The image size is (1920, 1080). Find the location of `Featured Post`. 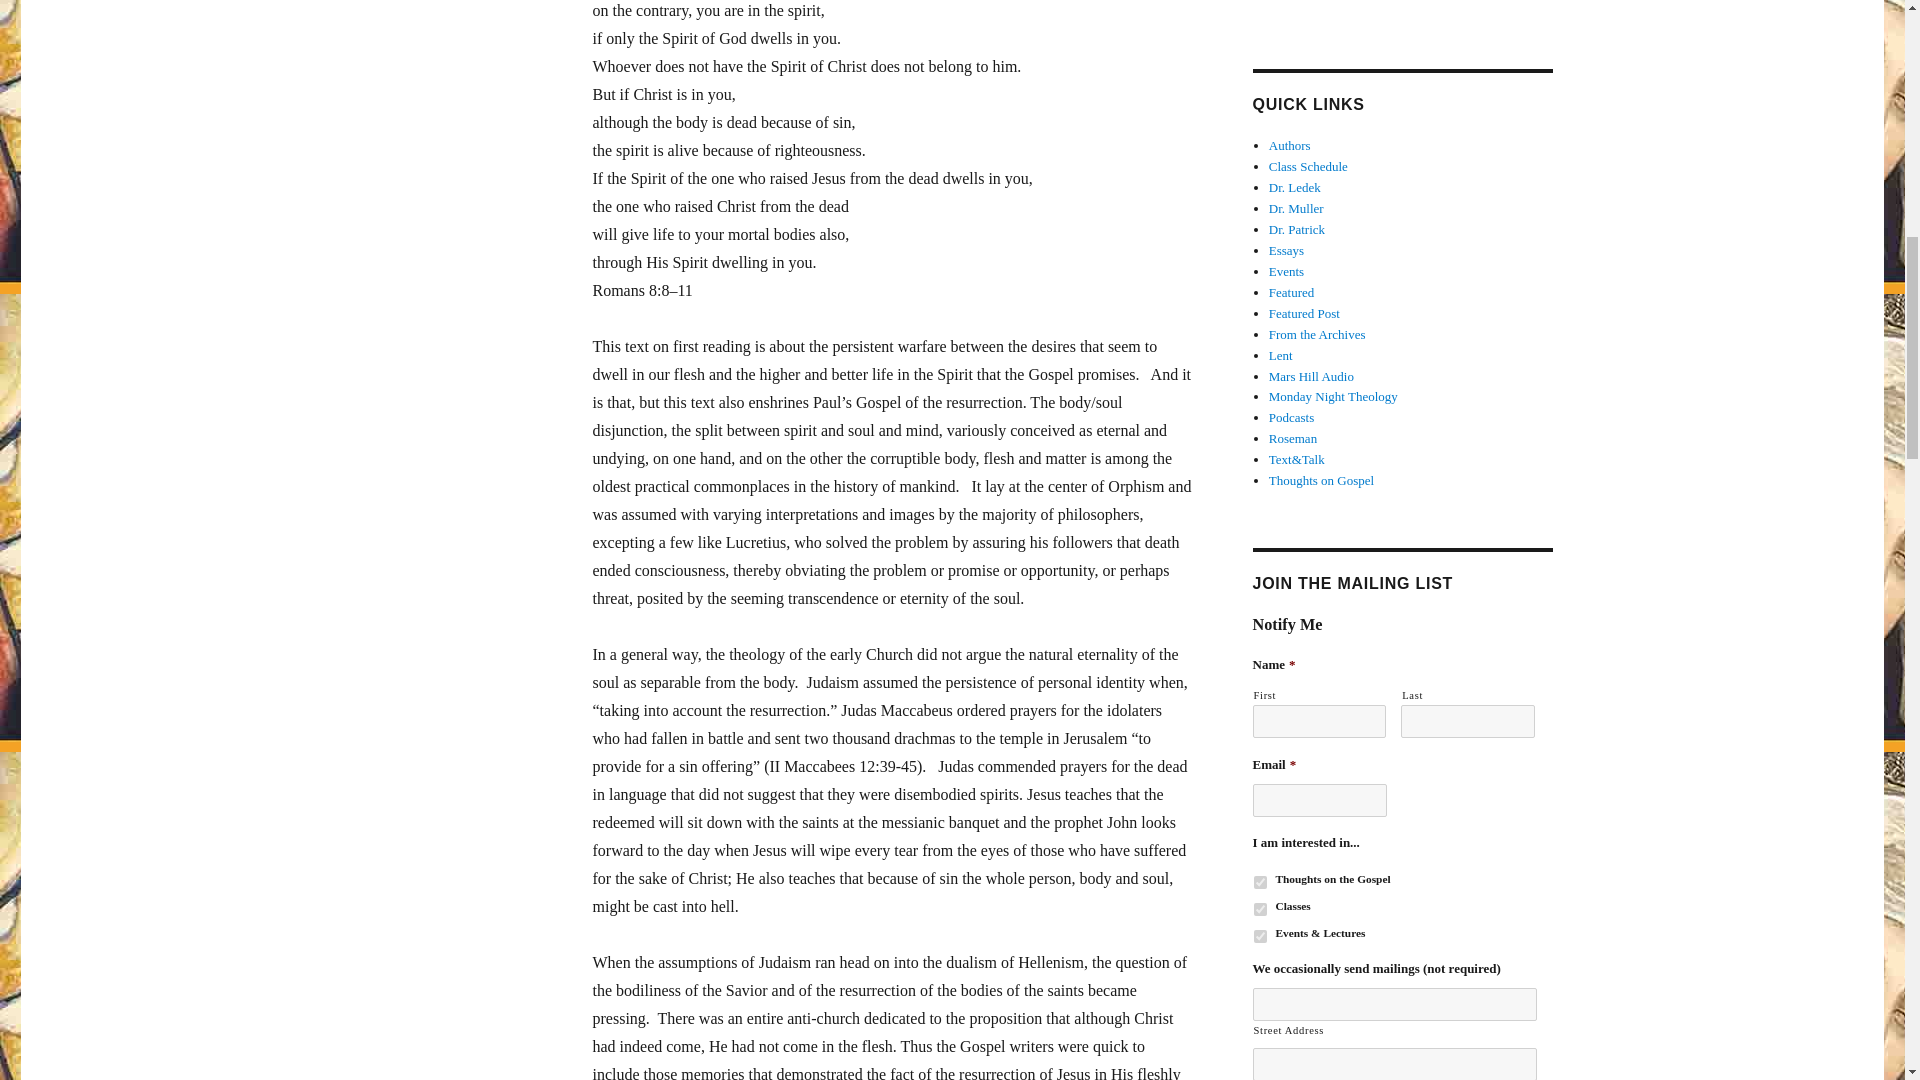

Featured Post is located at coordinates (1304, 312).